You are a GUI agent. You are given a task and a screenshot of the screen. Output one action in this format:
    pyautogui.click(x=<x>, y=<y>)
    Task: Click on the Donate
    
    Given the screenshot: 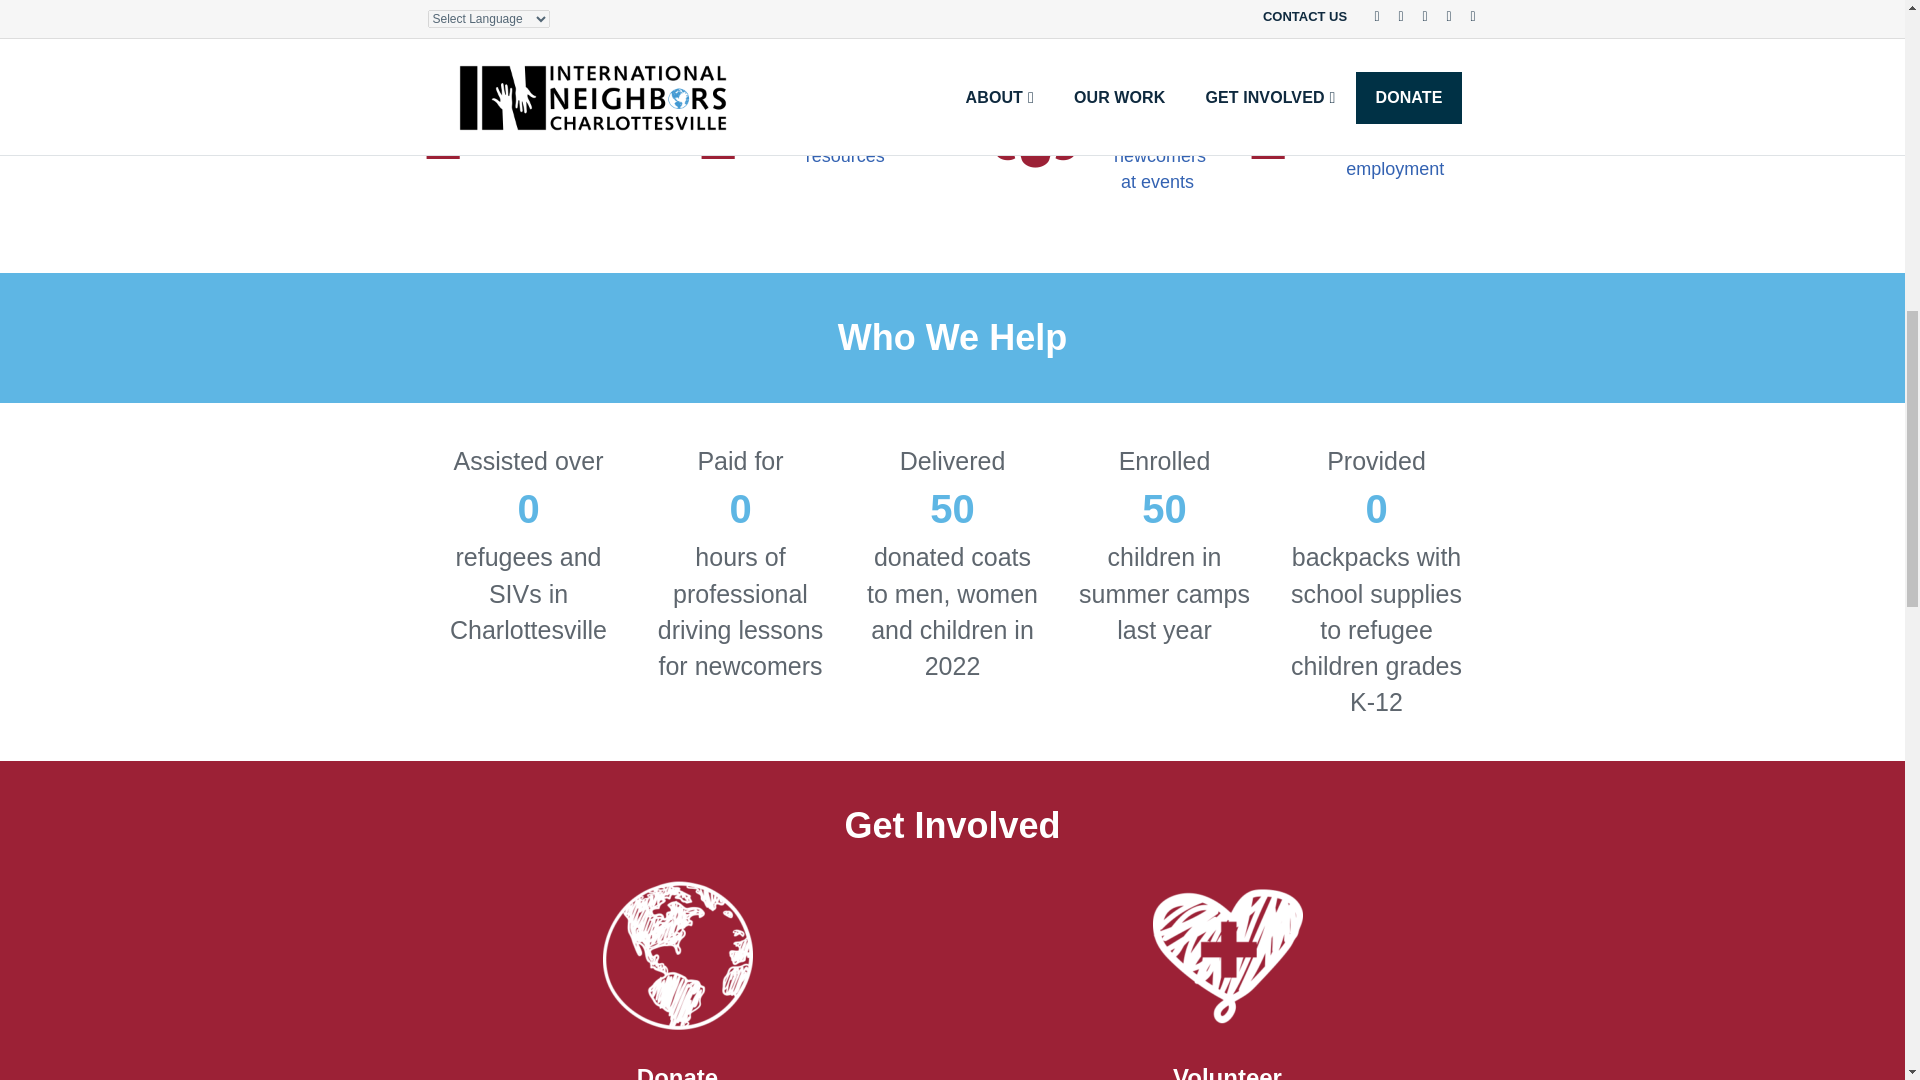 What is the action you would take?
    pyautogui.click(x=678, y=1072)
    